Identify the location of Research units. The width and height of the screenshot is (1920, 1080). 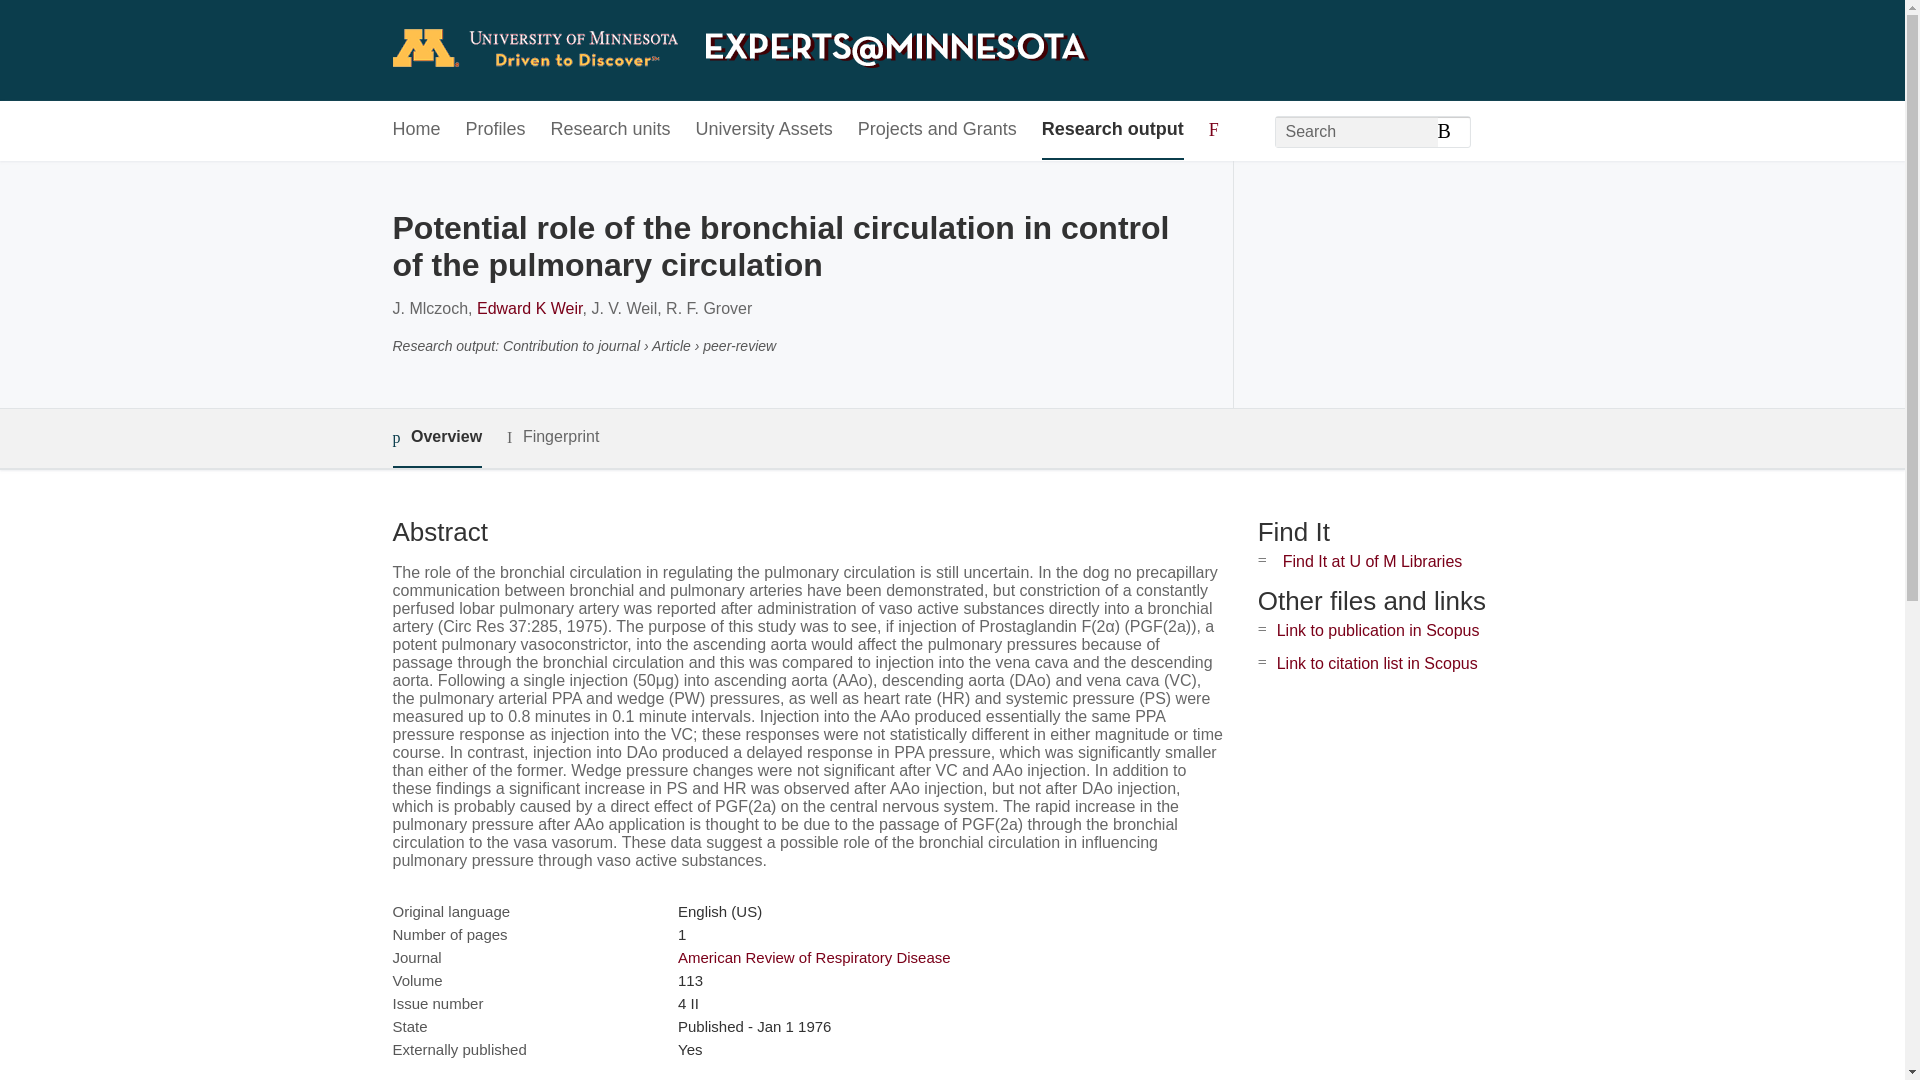
(610, 130).